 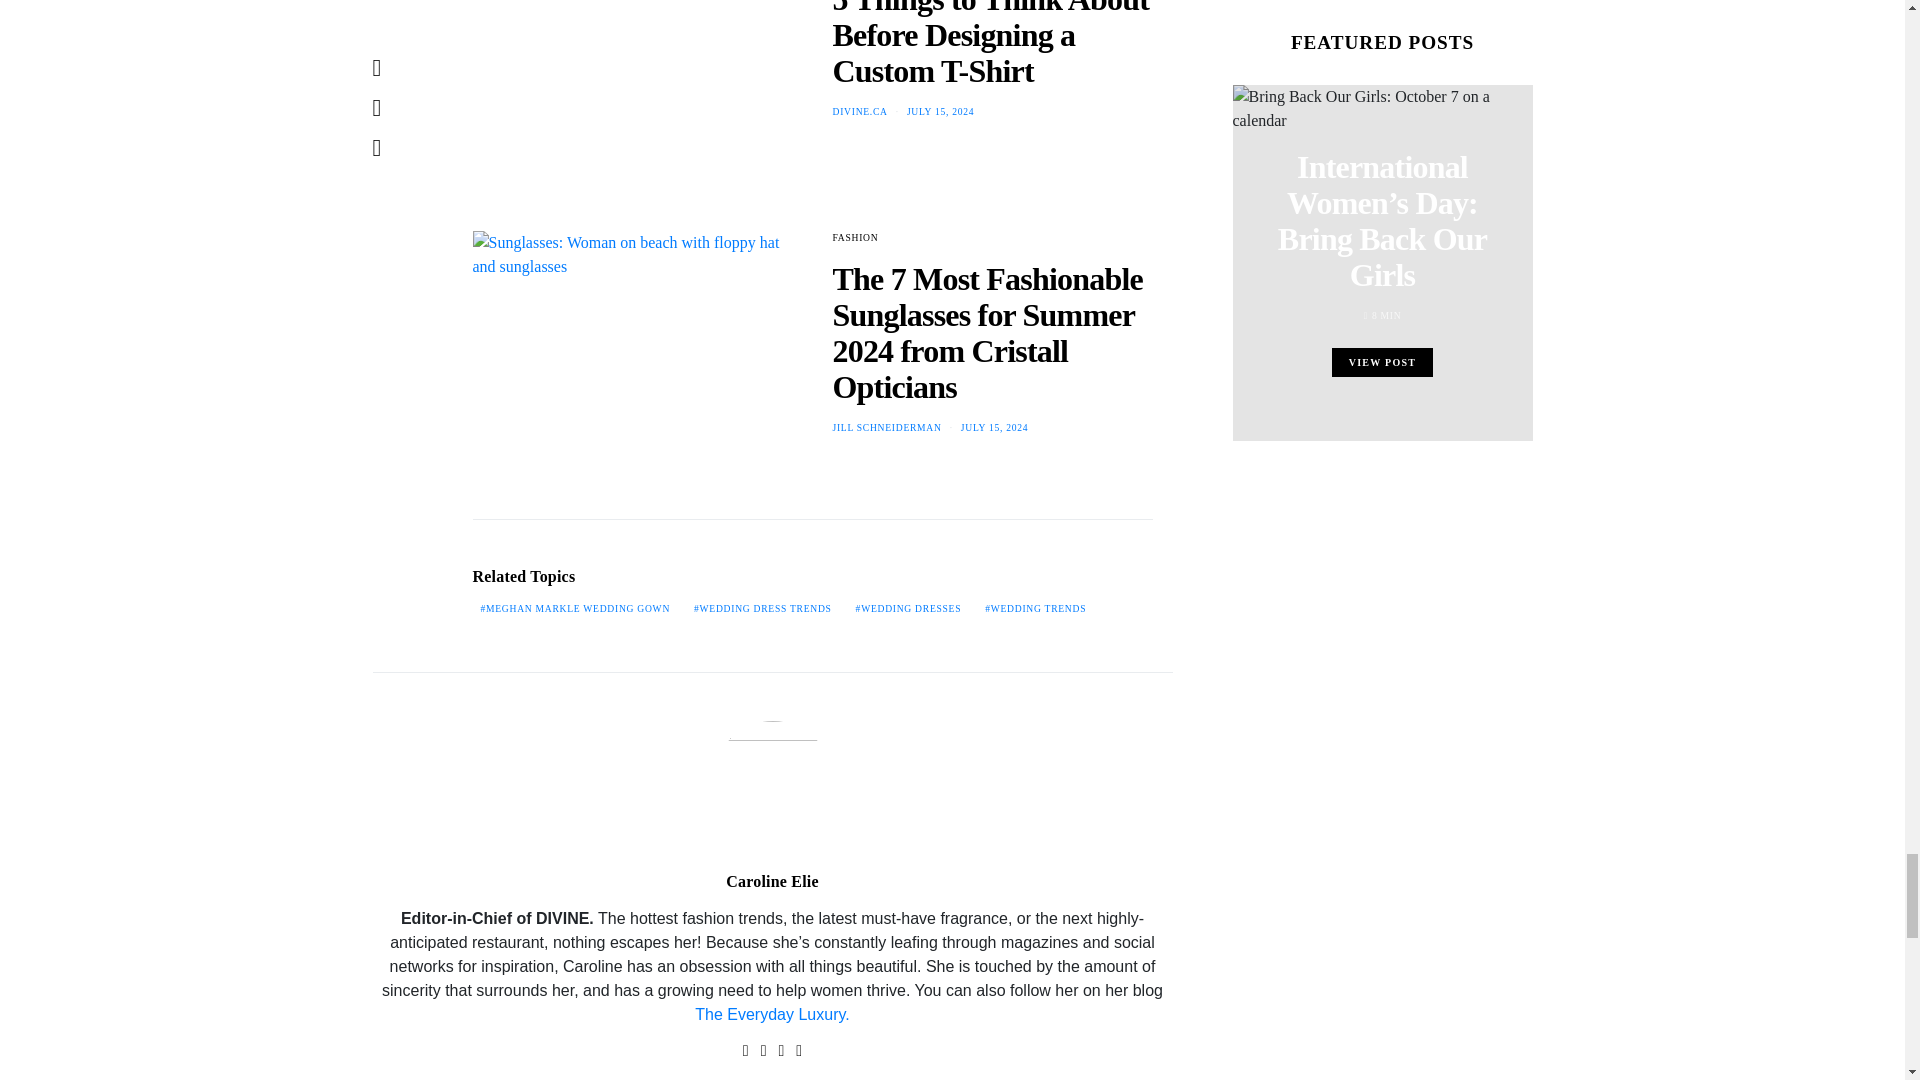 What do you see at coordinates (859, 110) in the screenshot?
I see `View all posts by divine.ca` at bounding box center [859, 110].